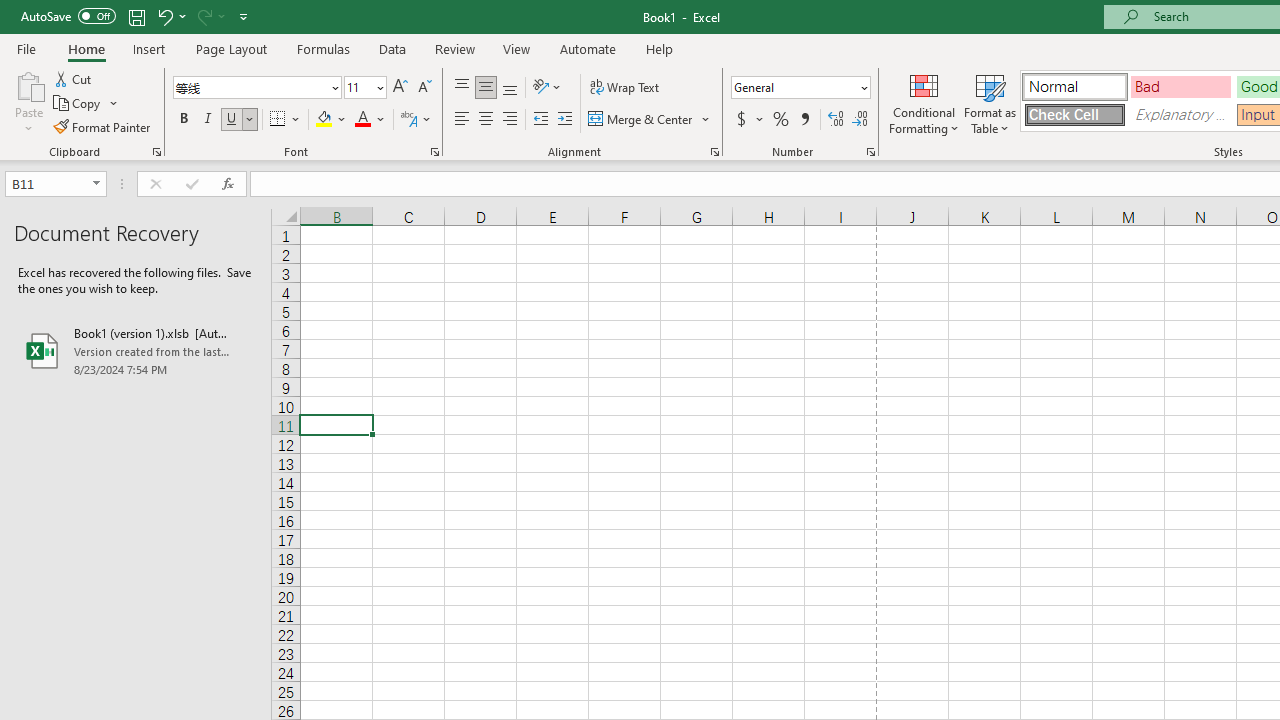  What do you see at coordinates (183, 120) in the screenshot?
I see `Bold` at bounding box center [183, 120].